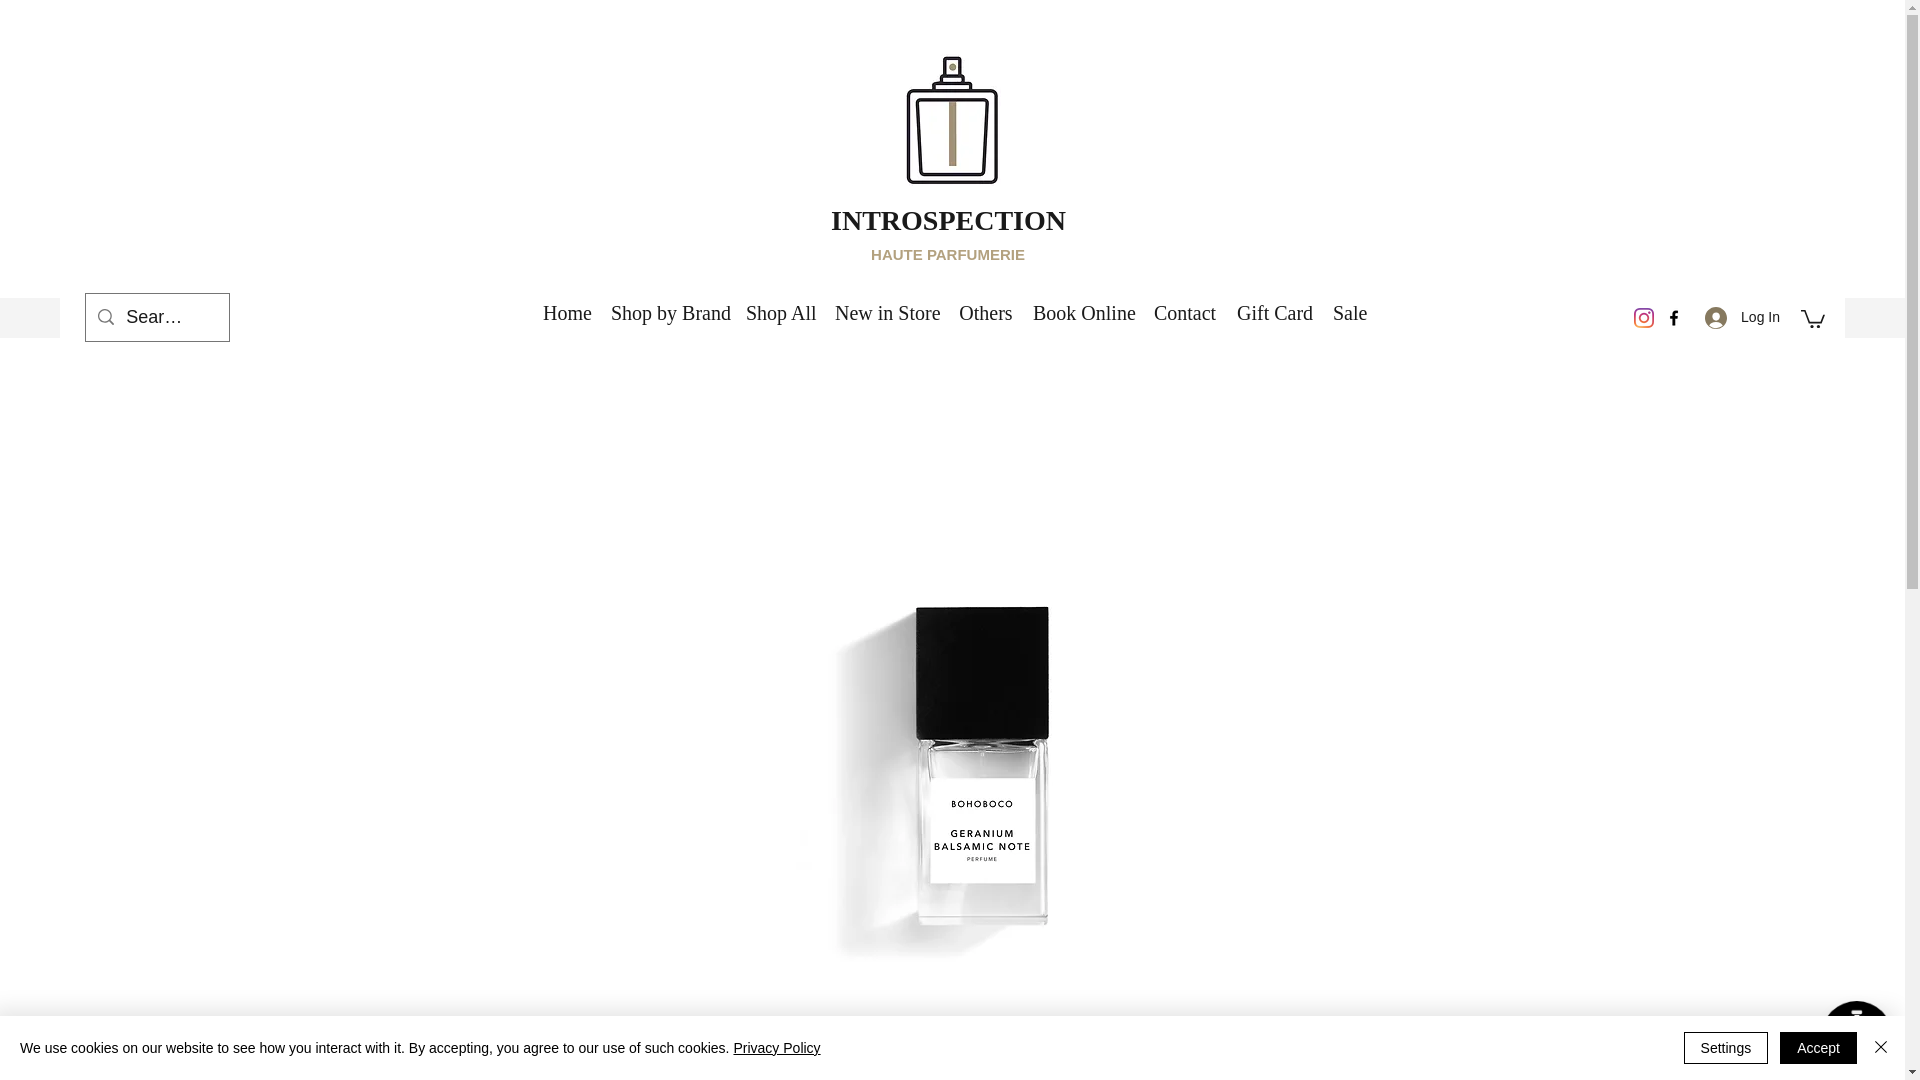 The height and width of the screenshot is (1080, 1920). Describe the element at coordinates (986, 313) in the screenshot. I see `Others` at that location.